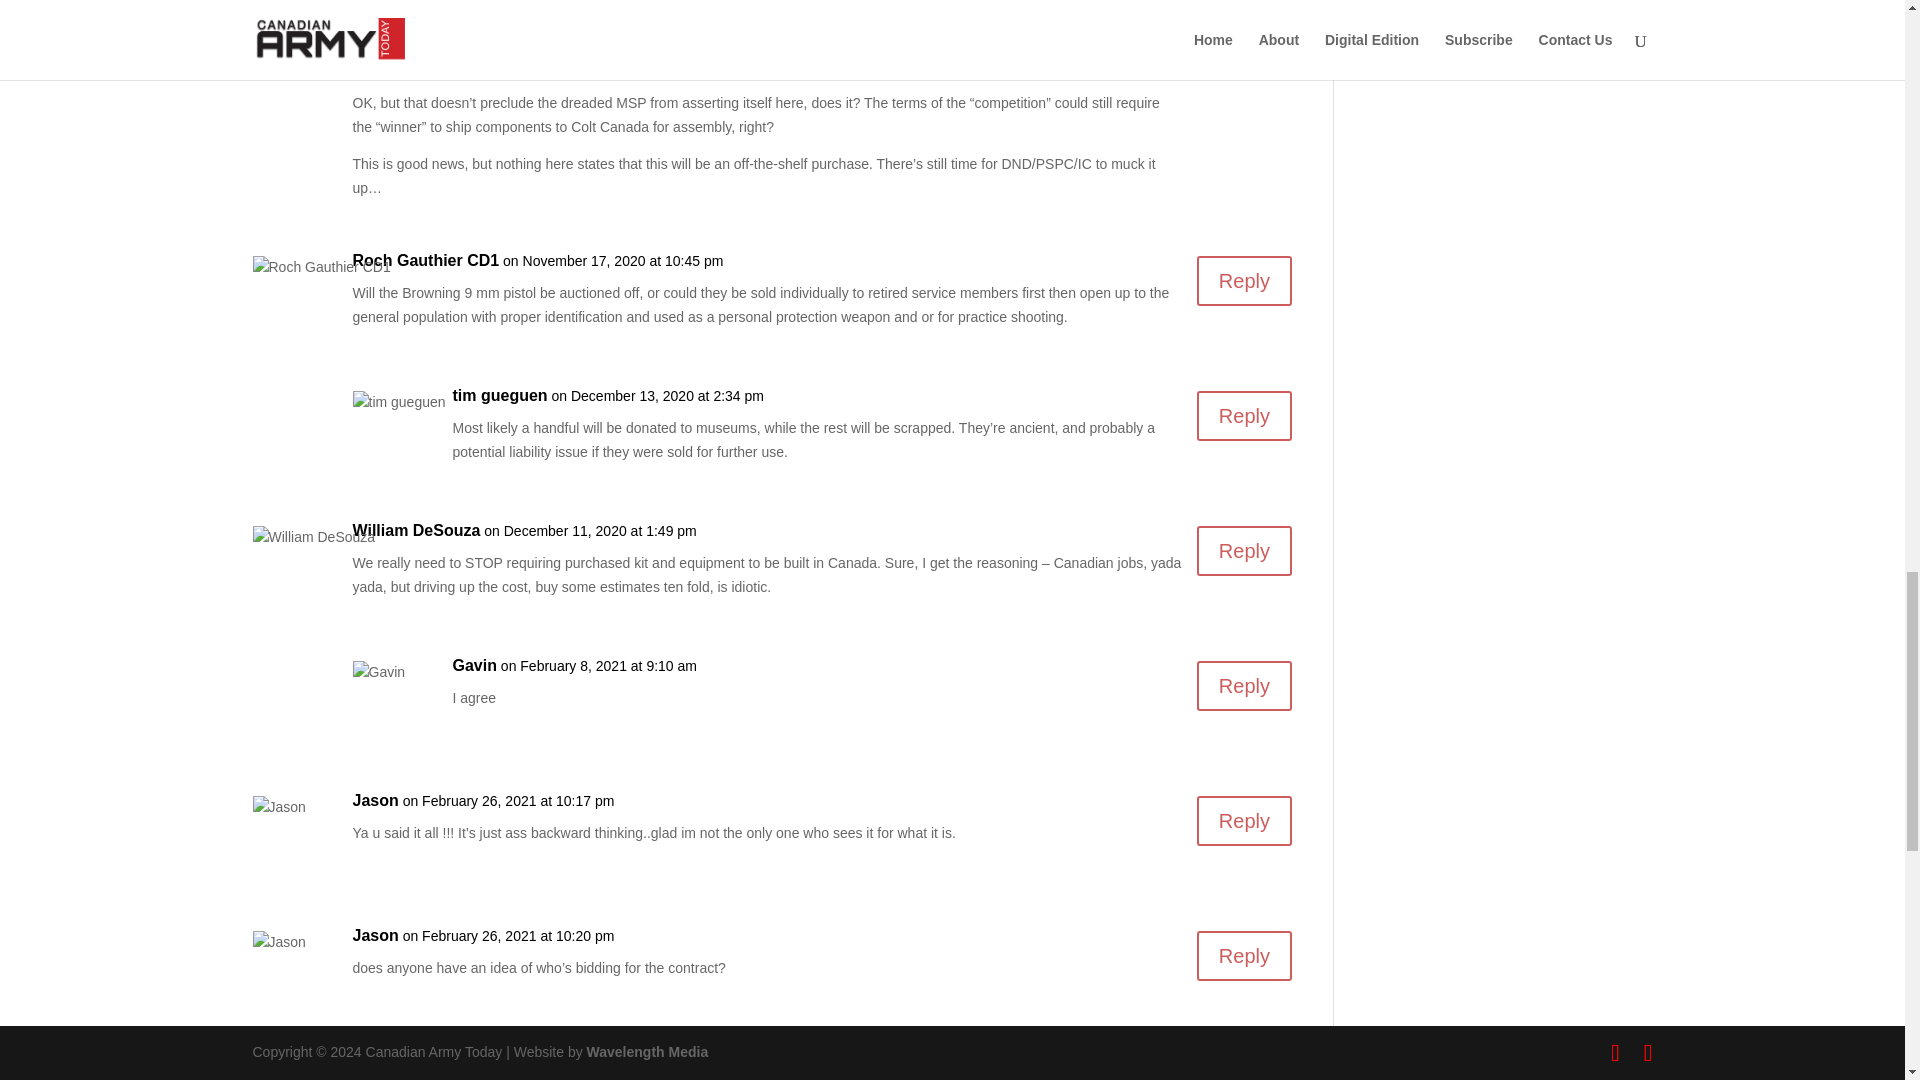 This screenshot has width=1920, height=1080. Describe the element at coordinates (1244, 415) in the screenshot. I see `Reply` at that location.